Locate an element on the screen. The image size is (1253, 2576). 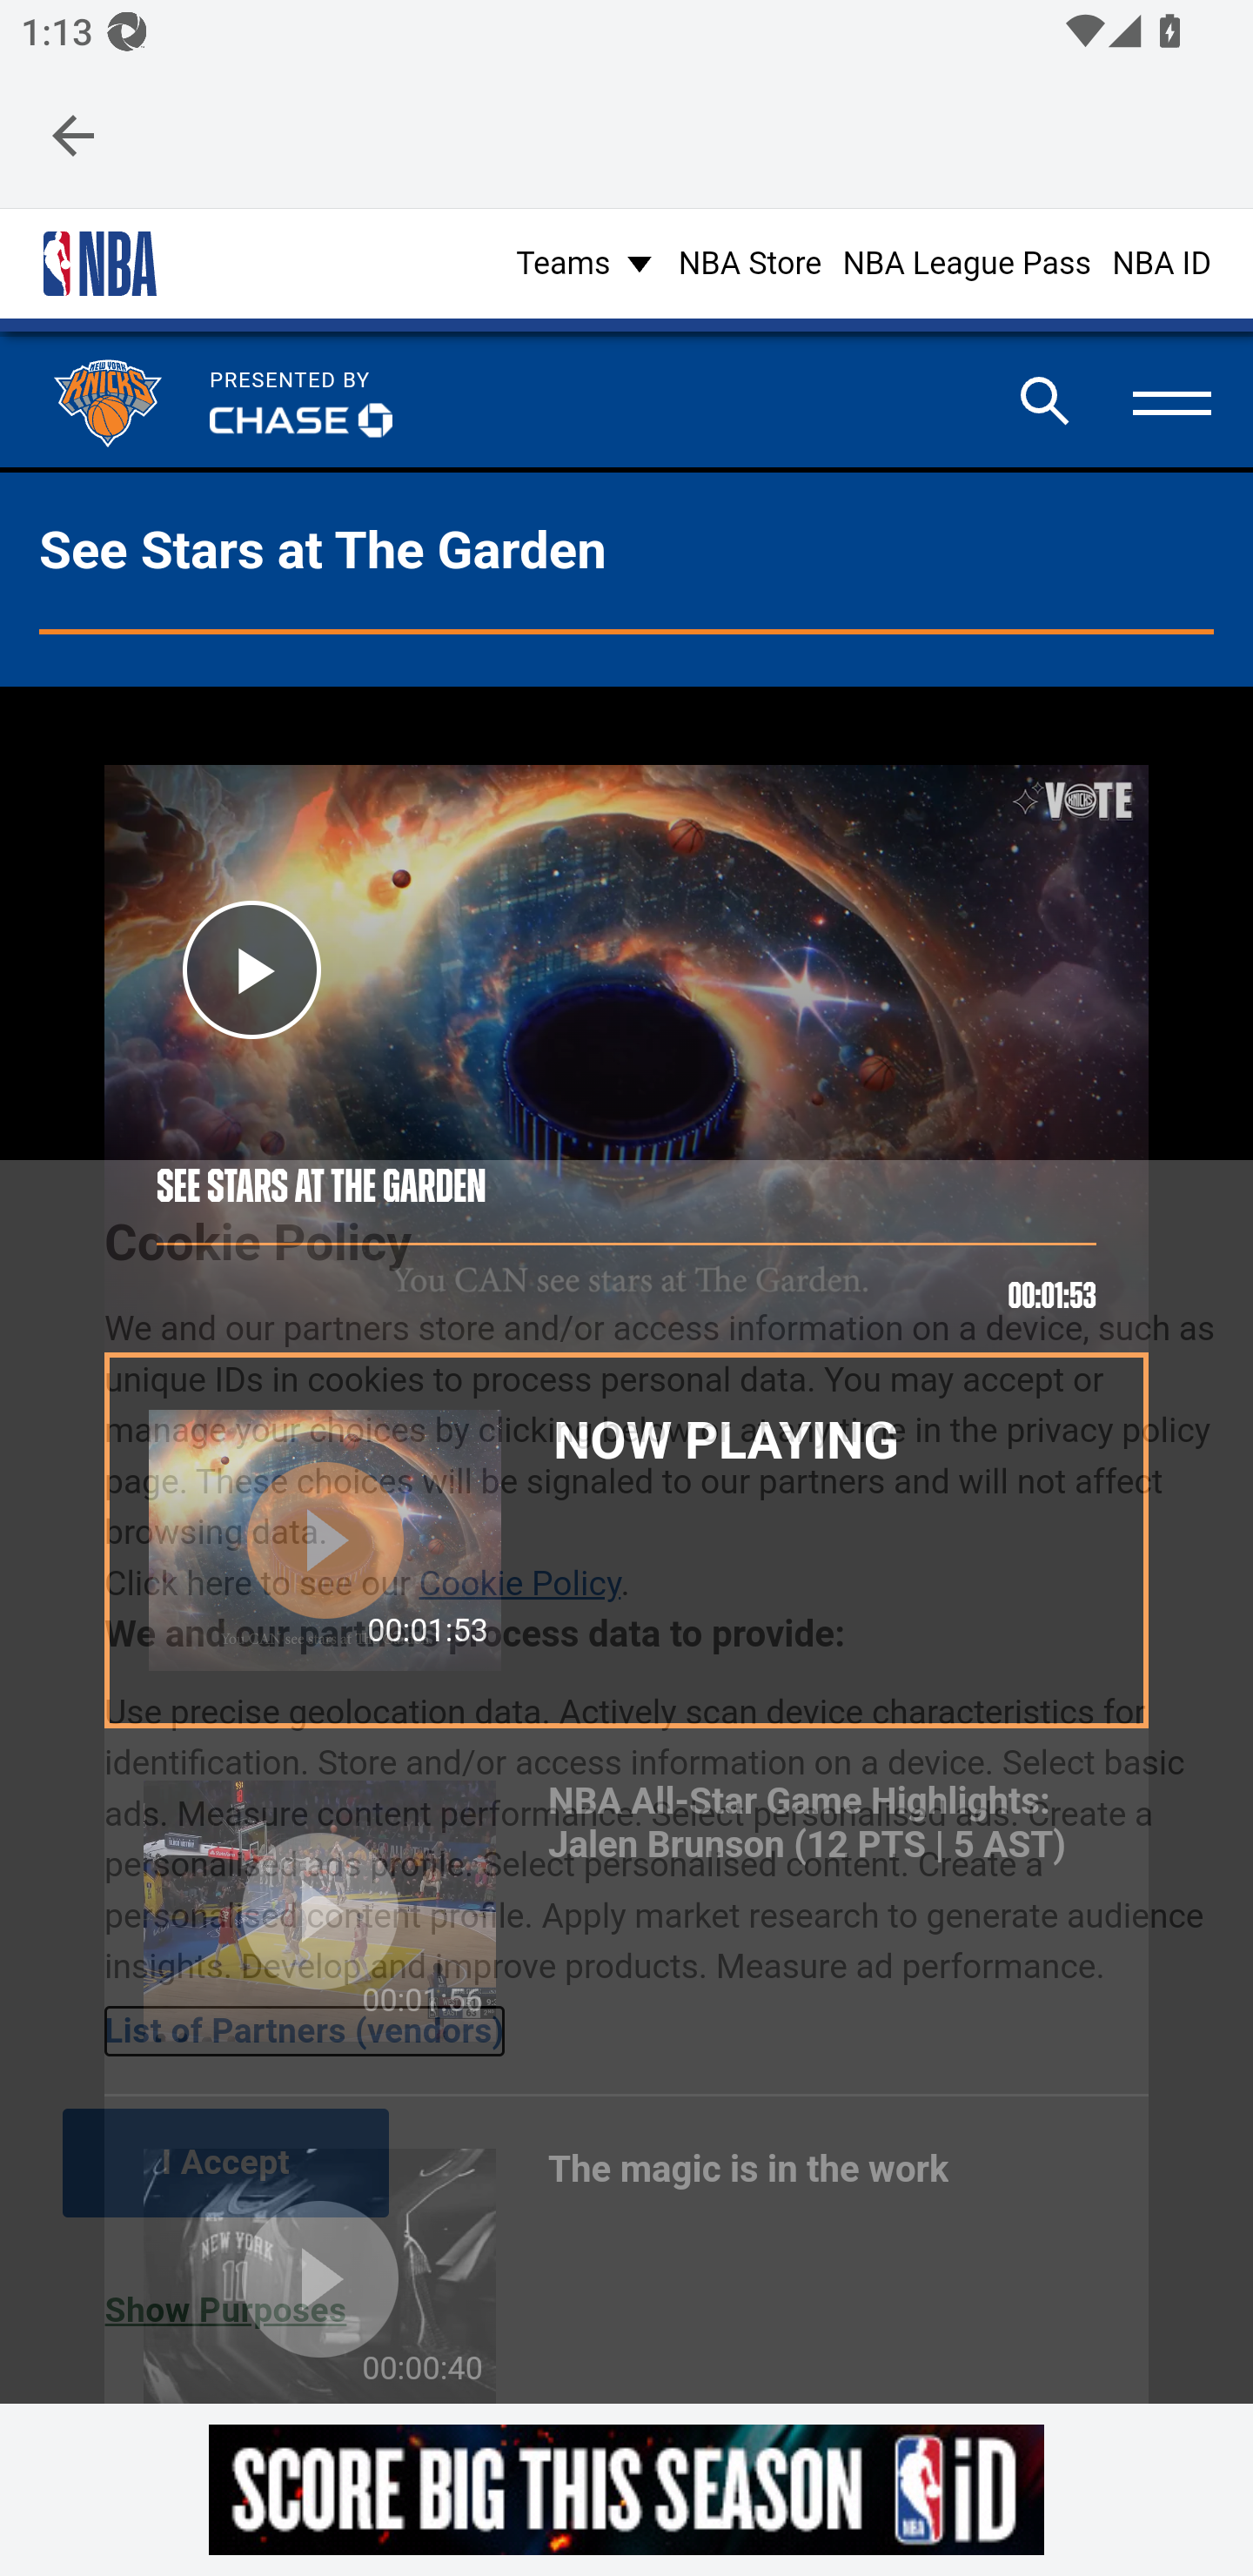
Global Navigation Toggle is located at coordinates (1171, 400).